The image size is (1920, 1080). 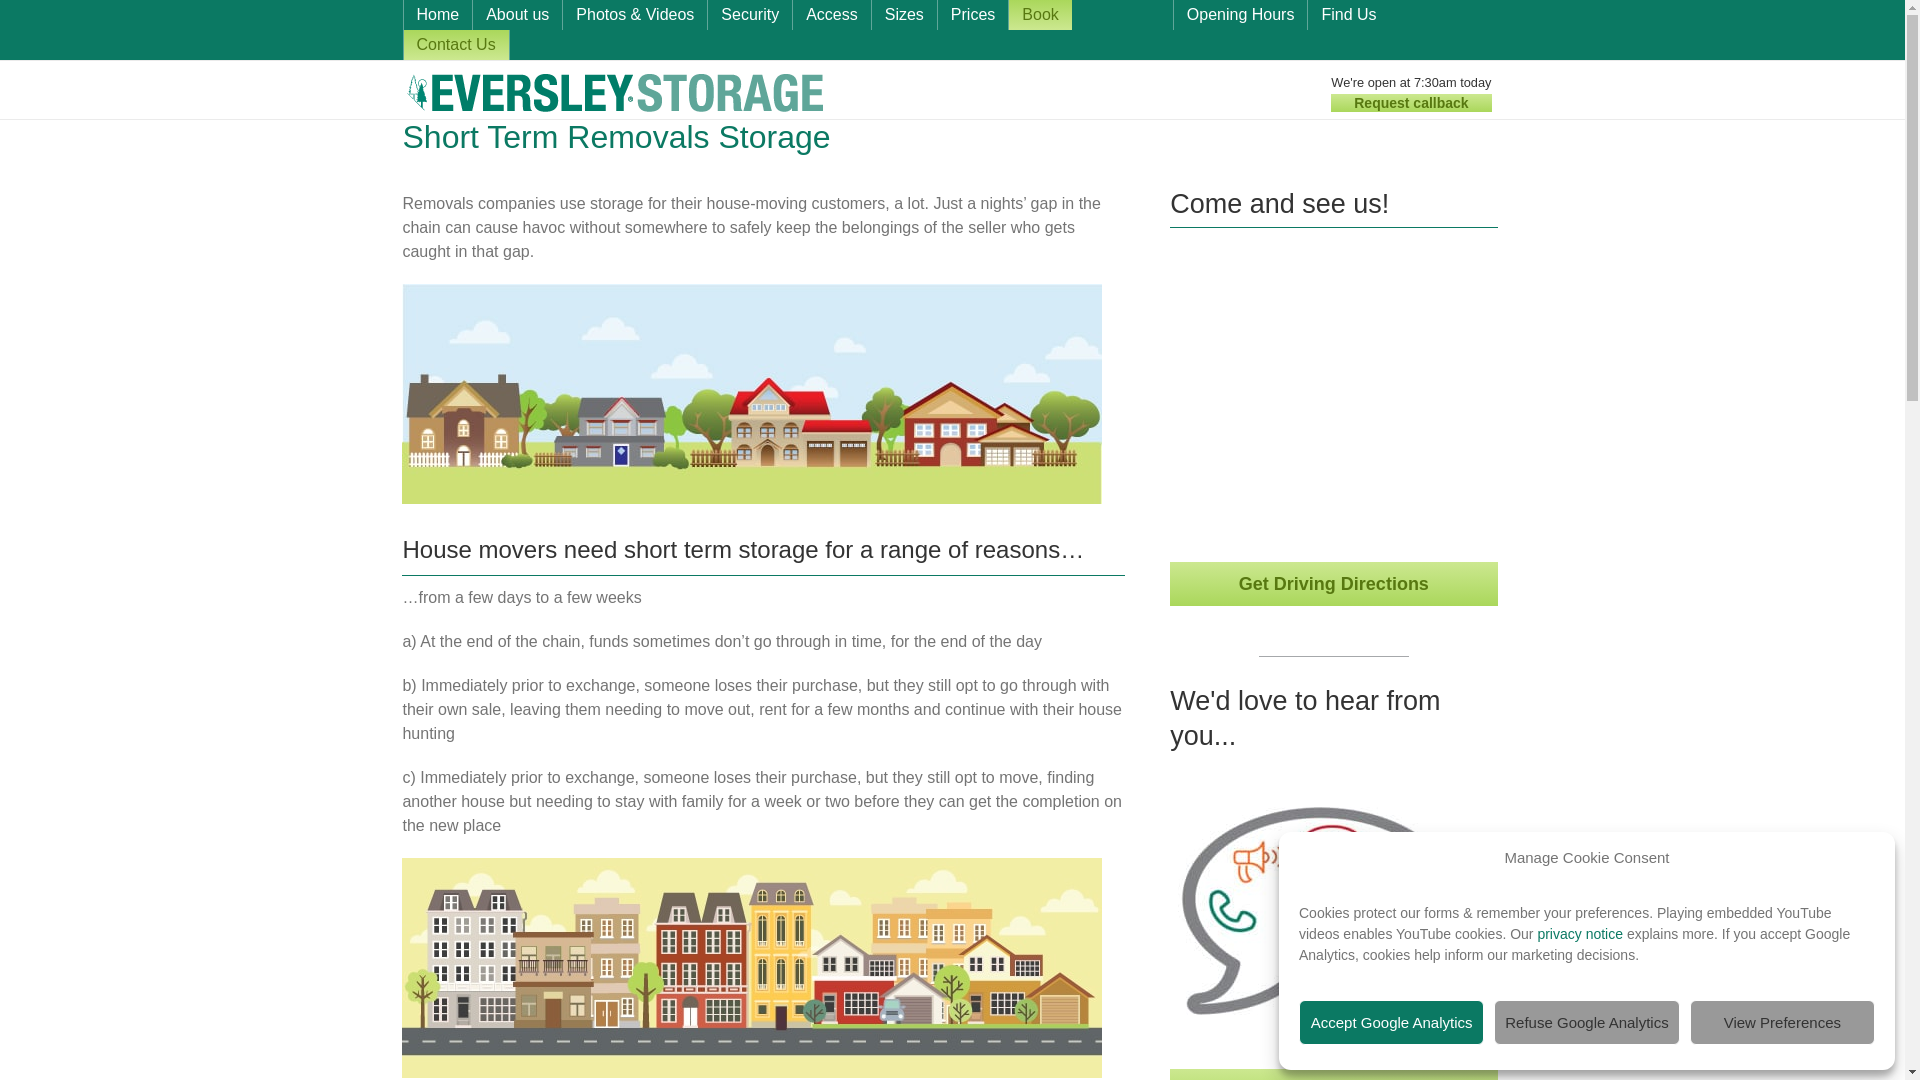 I want to click on About us, so click(x=517, y=15).